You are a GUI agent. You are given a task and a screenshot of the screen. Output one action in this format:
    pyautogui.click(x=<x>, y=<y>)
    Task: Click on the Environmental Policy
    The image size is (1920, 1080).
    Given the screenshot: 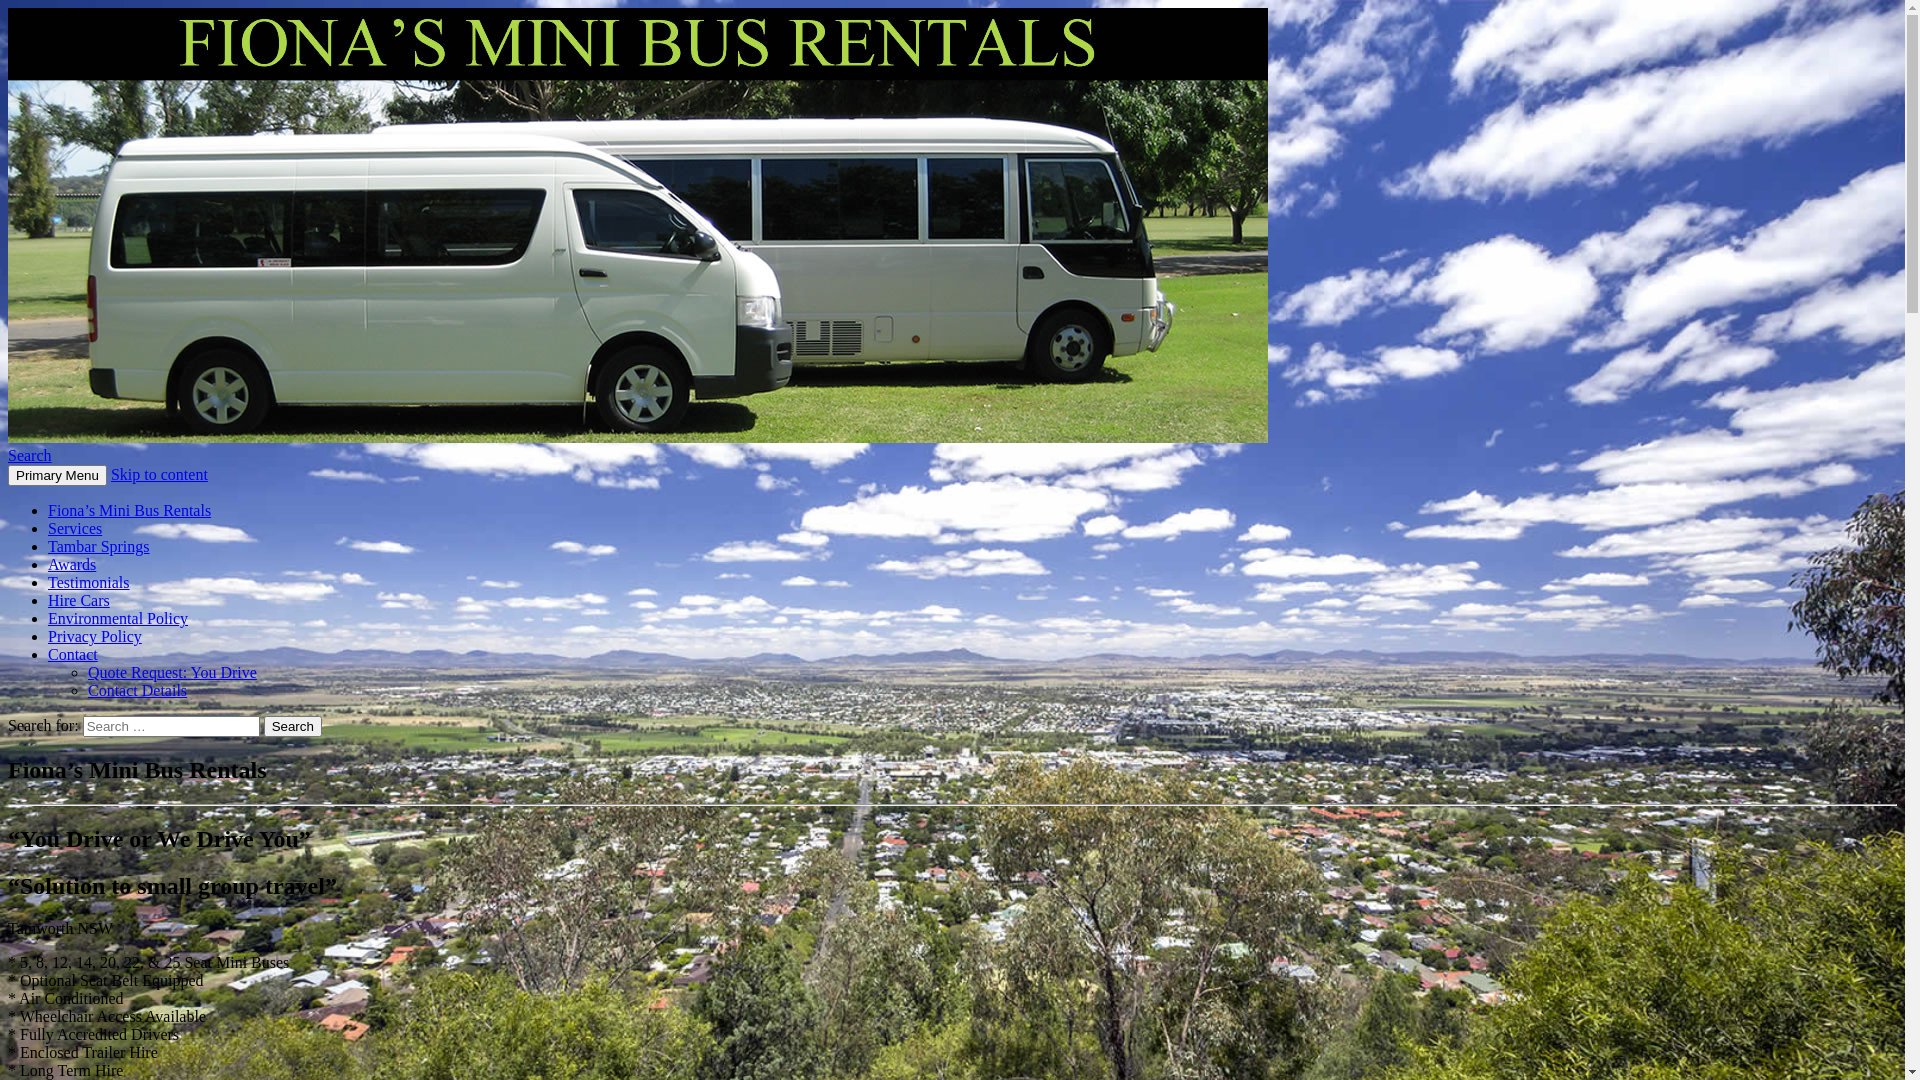 What is the action you would take?
    pyautogui.click(x=118, y=618)
    